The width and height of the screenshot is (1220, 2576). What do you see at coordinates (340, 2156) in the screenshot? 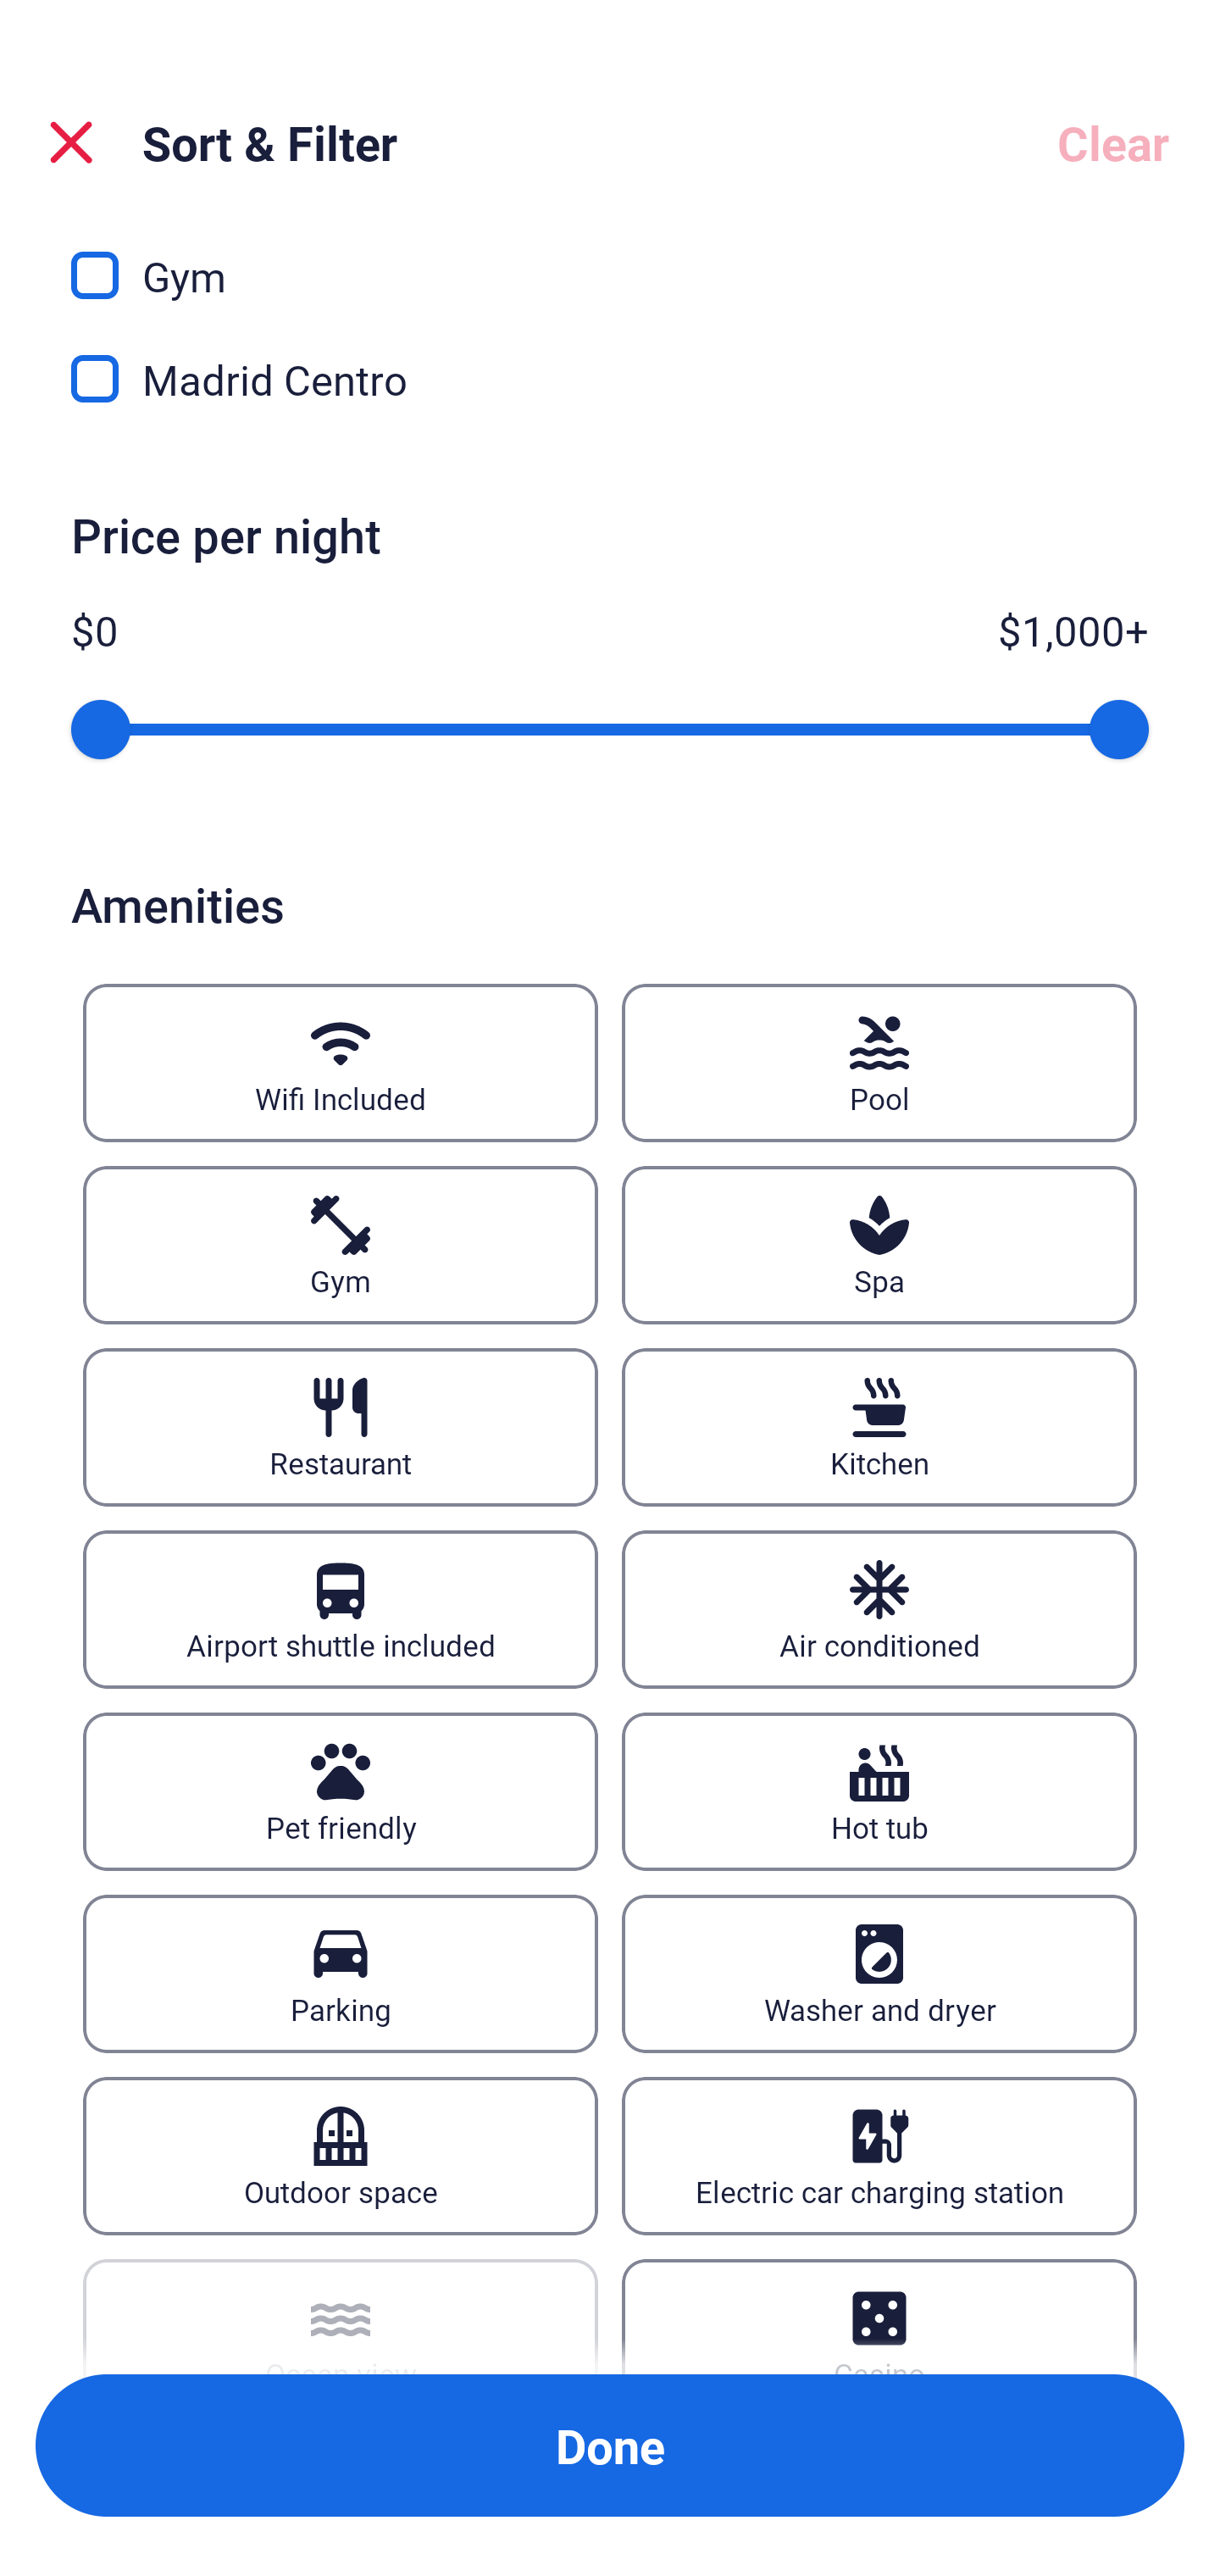
I see `Outdoor space` at bounding box center [340, 2156].